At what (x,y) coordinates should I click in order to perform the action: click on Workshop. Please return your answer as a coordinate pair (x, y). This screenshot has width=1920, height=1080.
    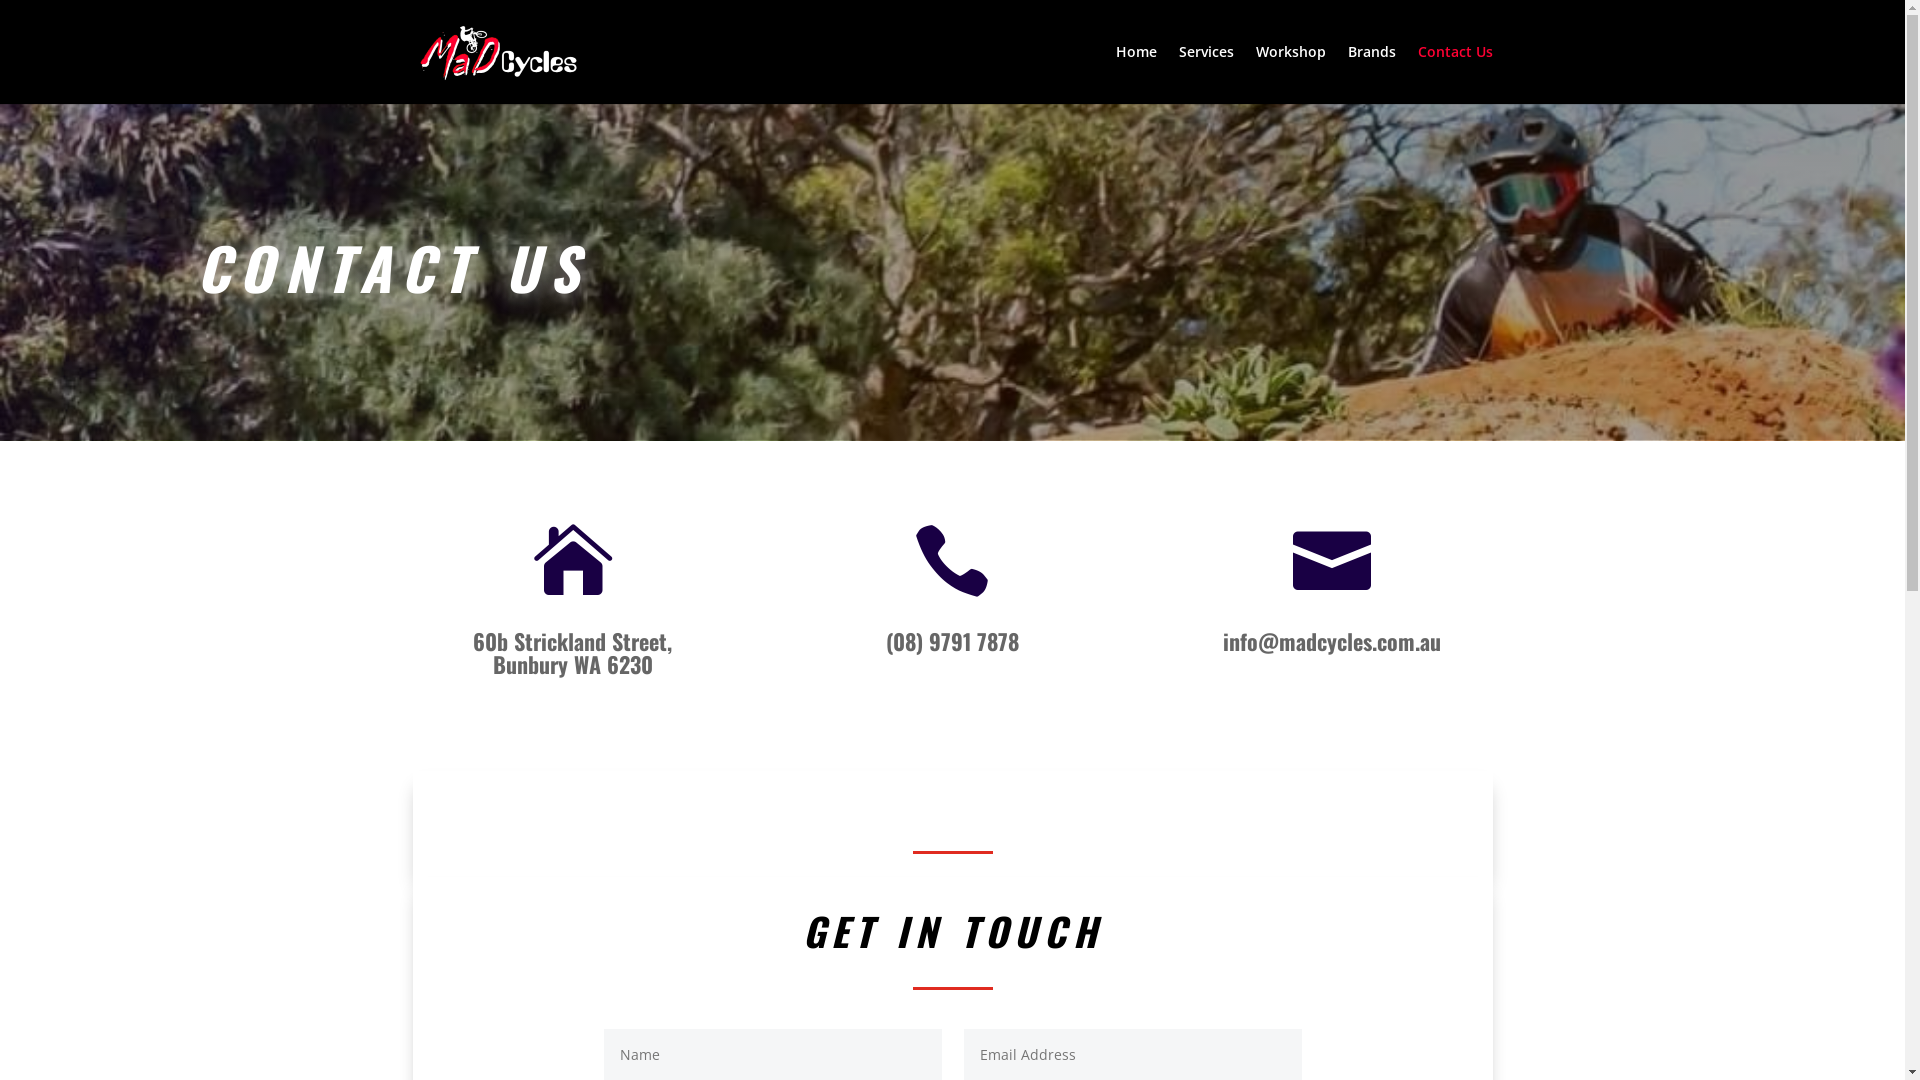
    Looking at the image, I should click on (1291, 74).